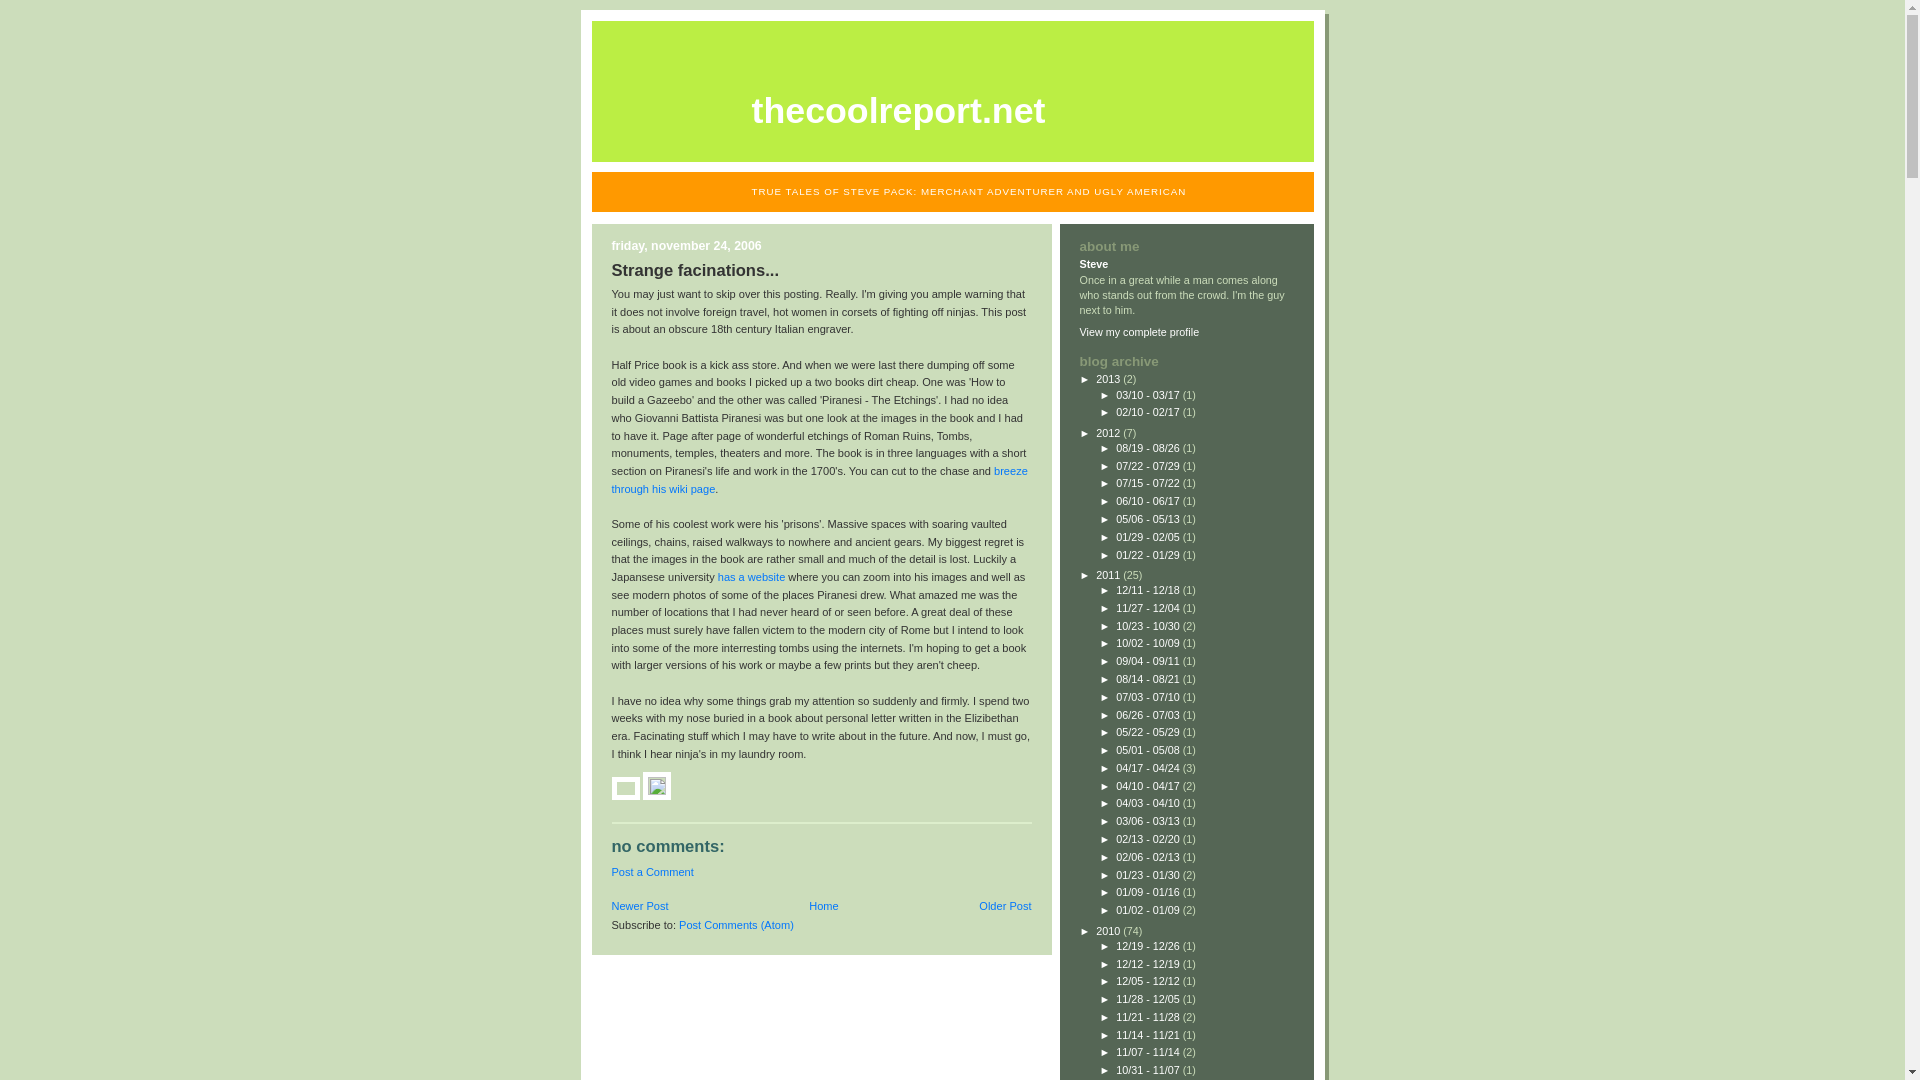 The image size is (1920, 1080). Describe the element at coordinates (899, 110) in the screenshot. I see `thecoolreport.net` at that location.